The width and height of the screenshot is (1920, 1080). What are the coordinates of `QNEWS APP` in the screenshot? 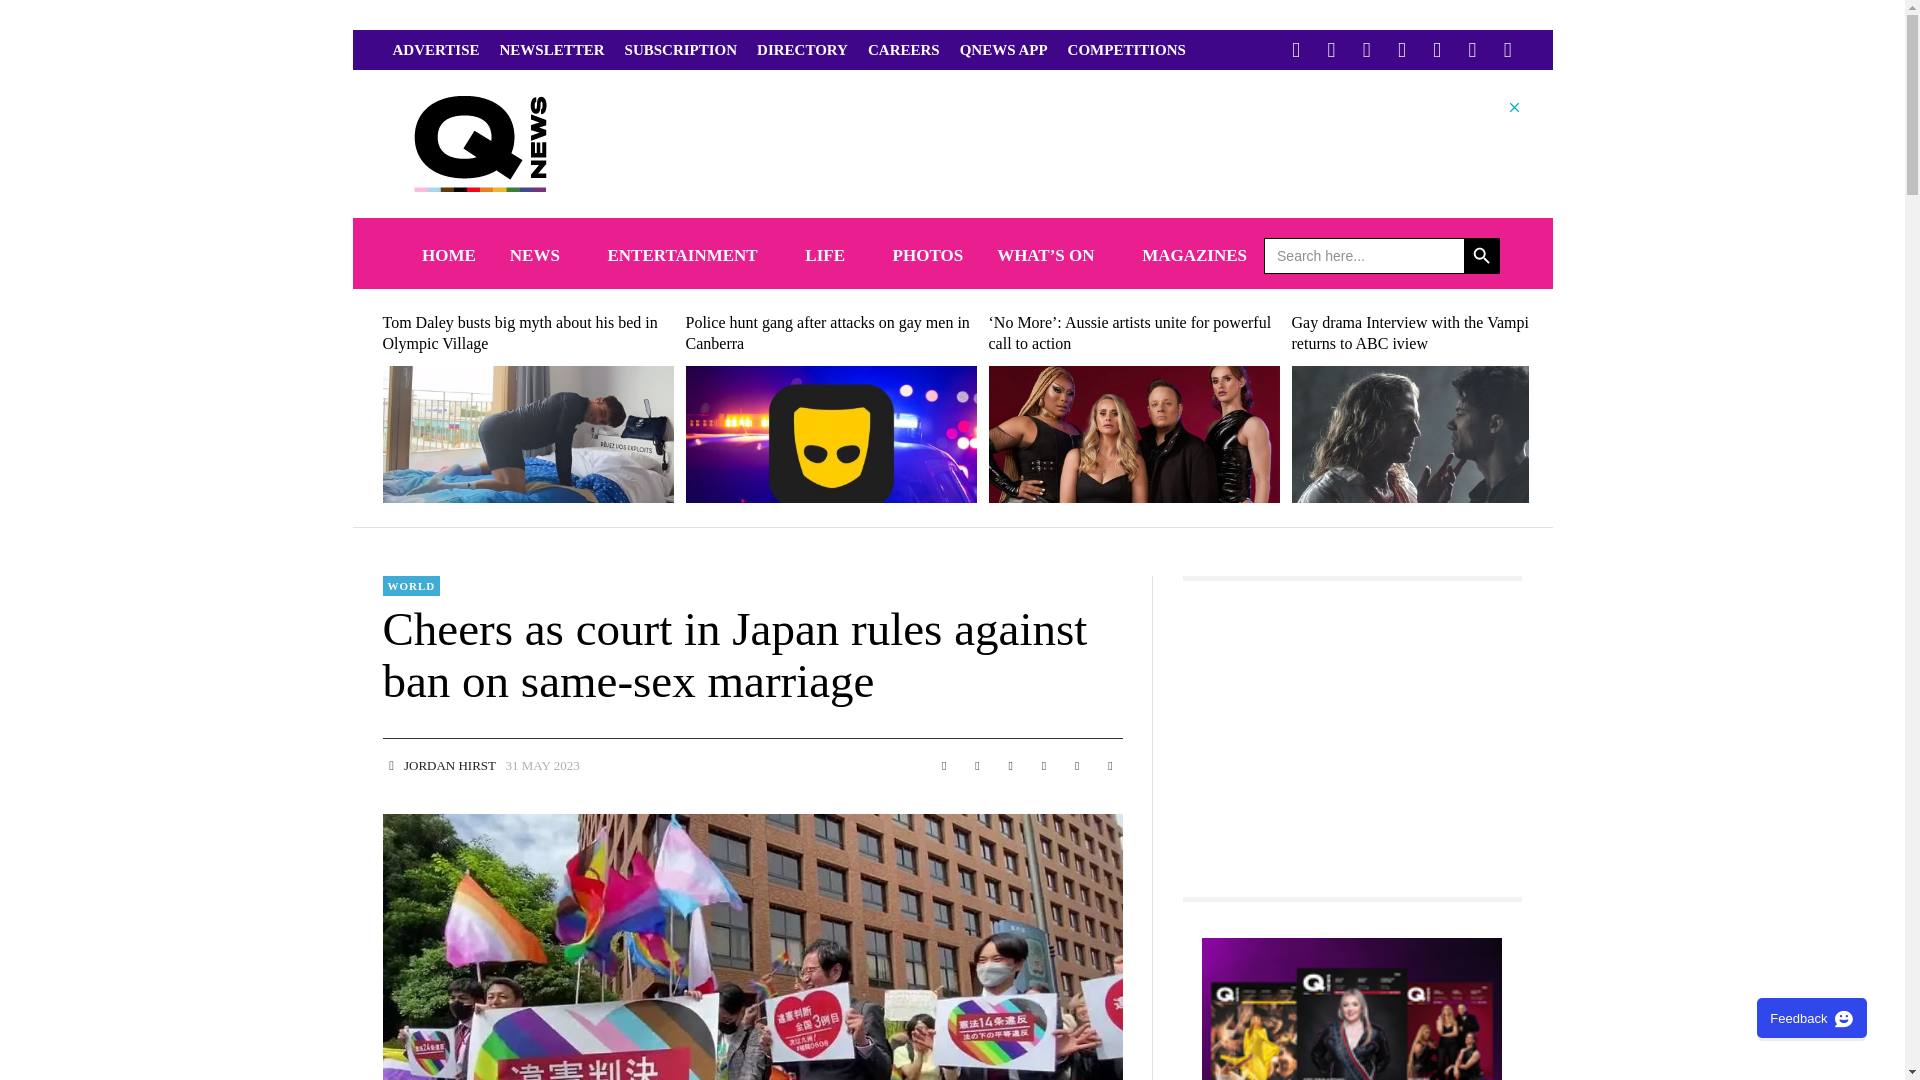 It's located at (1004, 50).